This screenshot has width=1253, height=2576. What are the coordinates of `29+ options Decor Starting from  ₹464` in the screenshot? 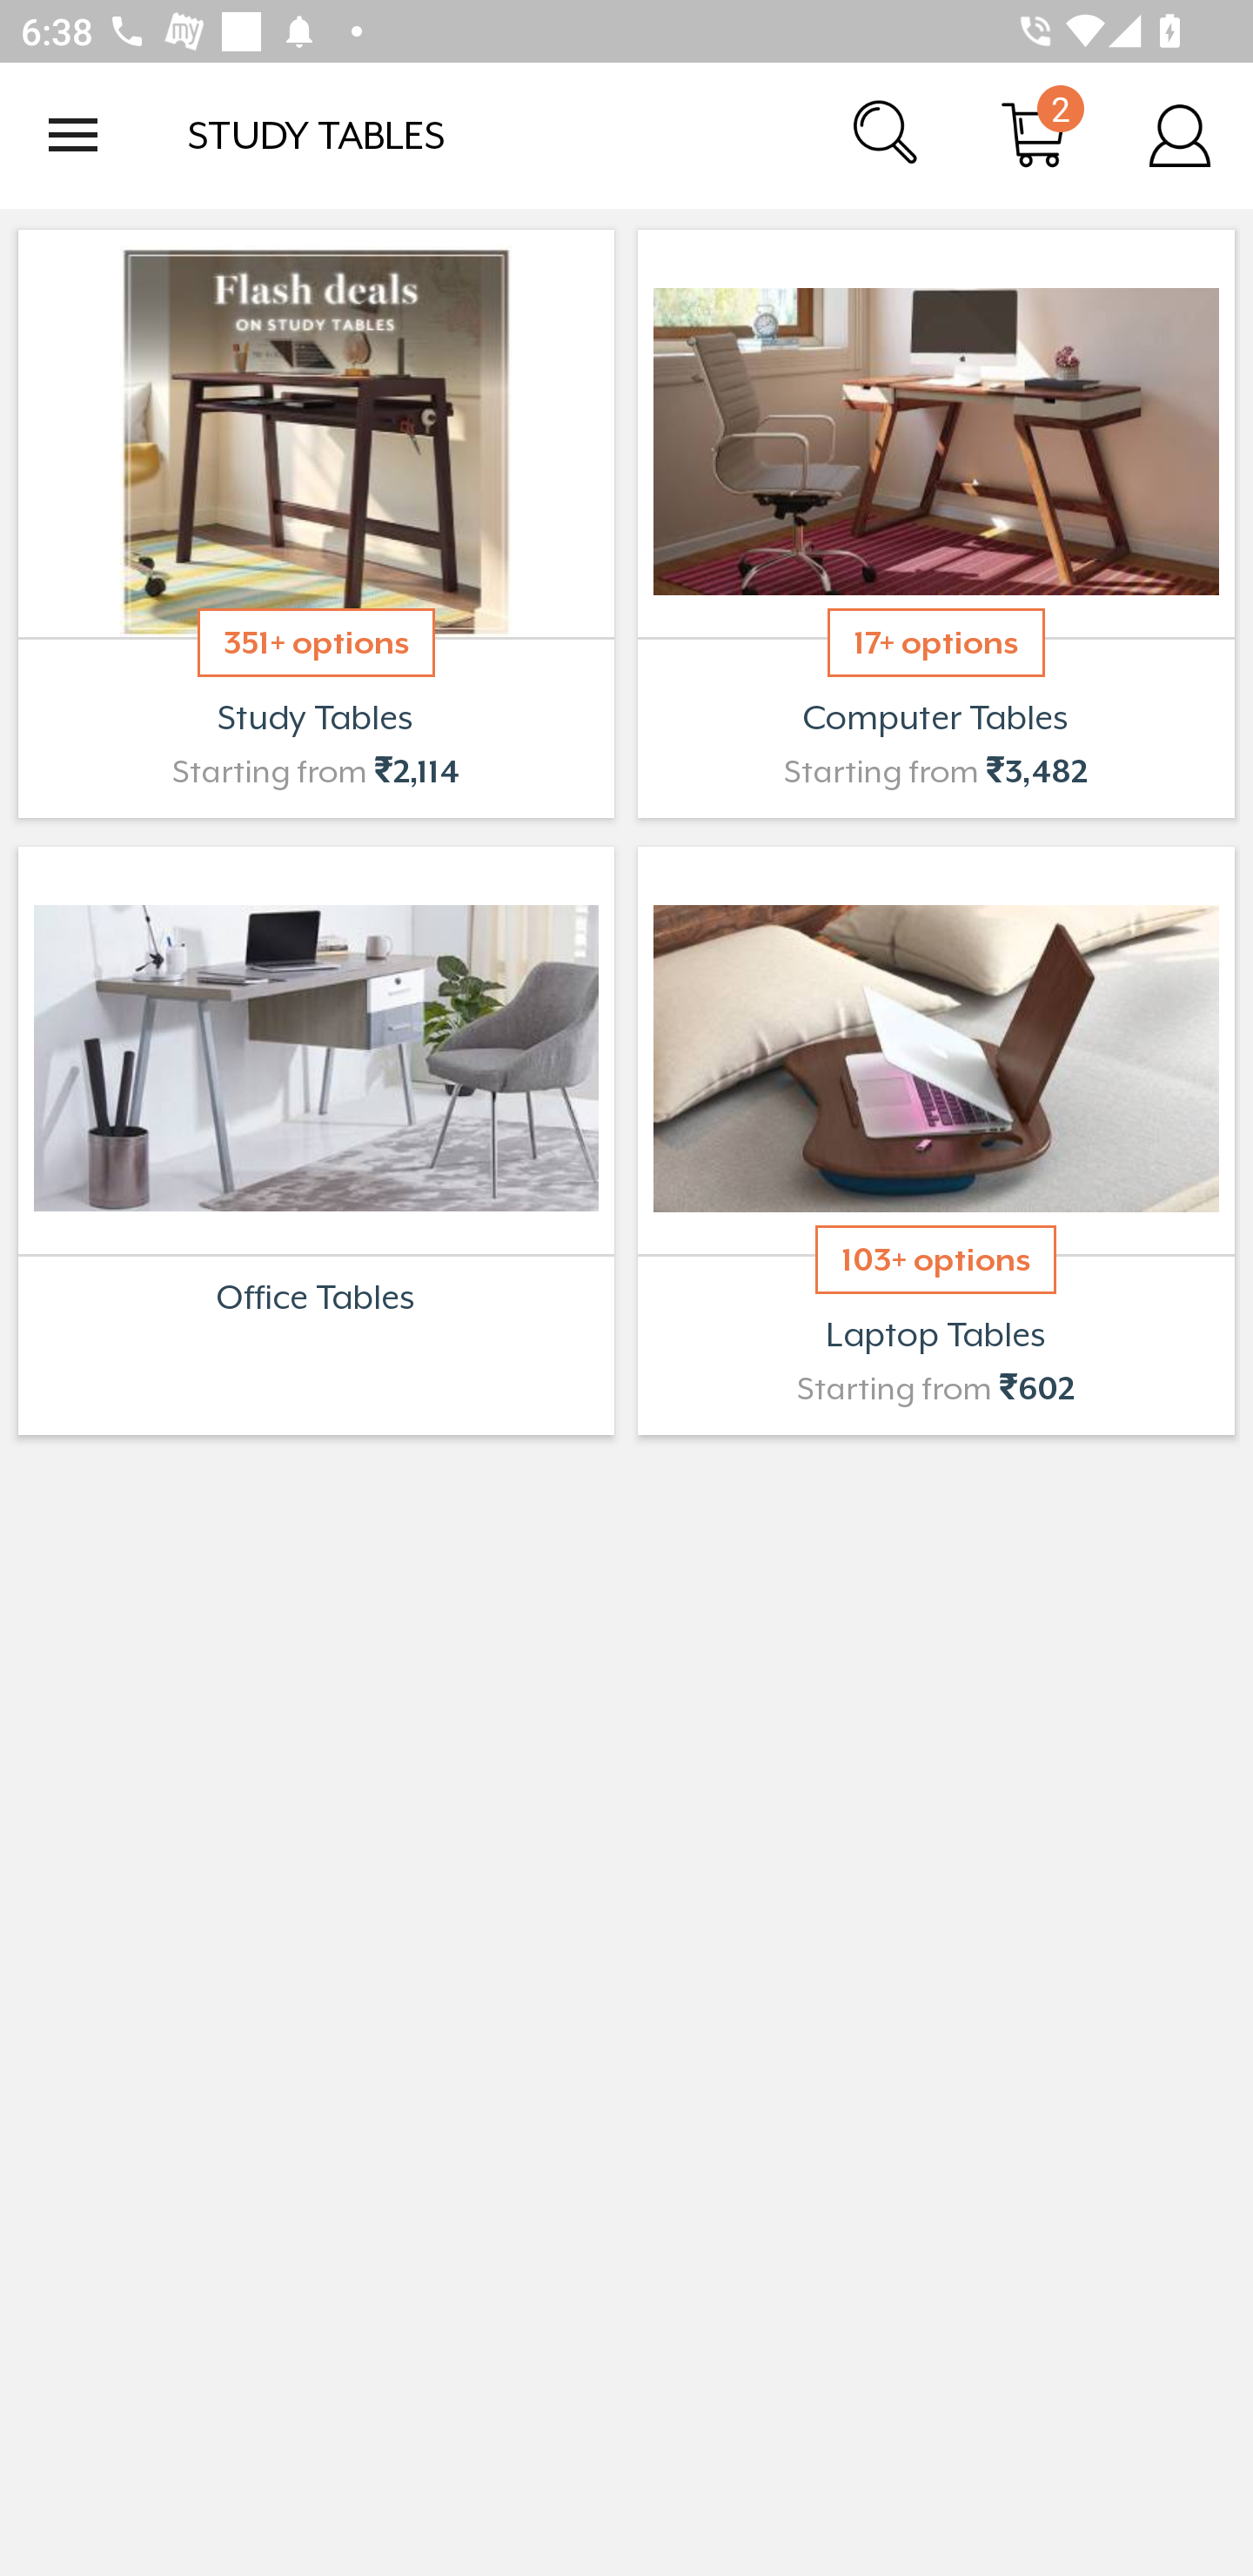 It's located at (936, 1140).